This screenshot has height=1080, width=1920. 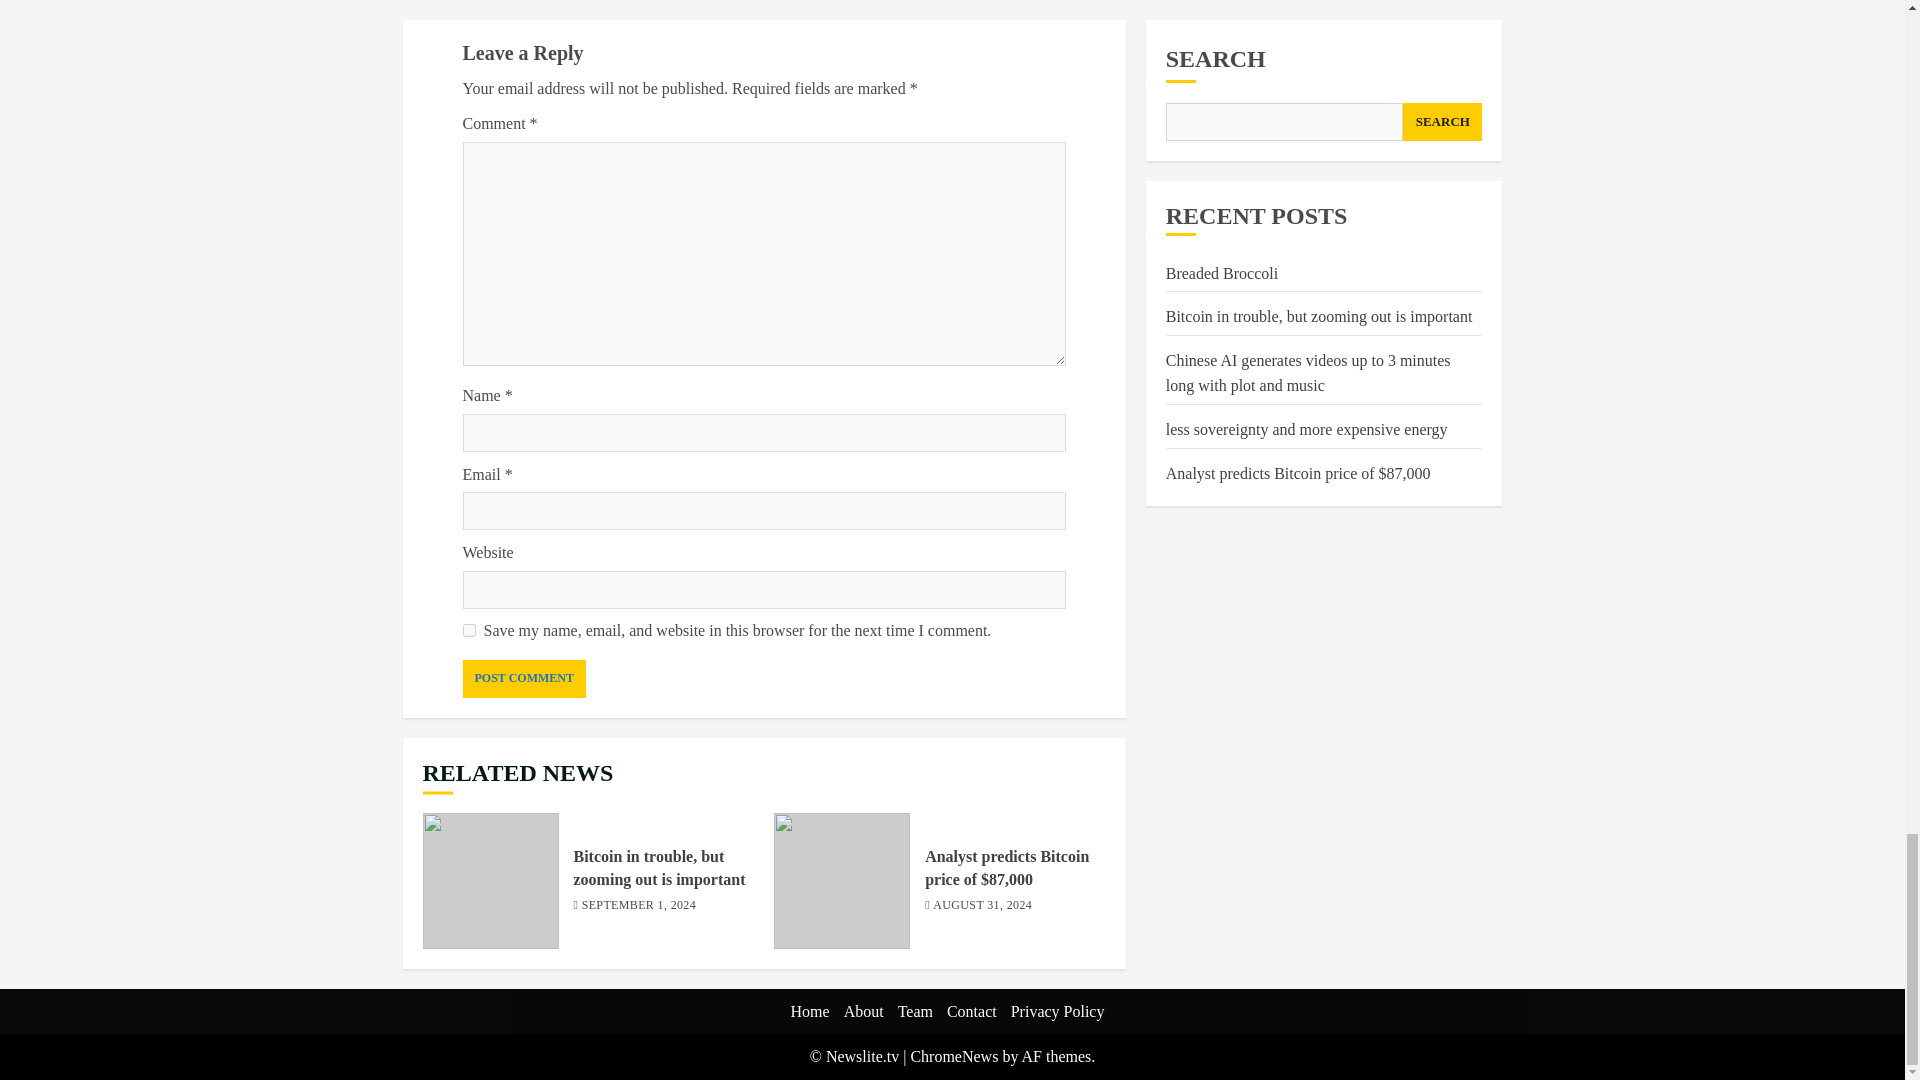 I want to click on Home, so click(x=810, y=1011).